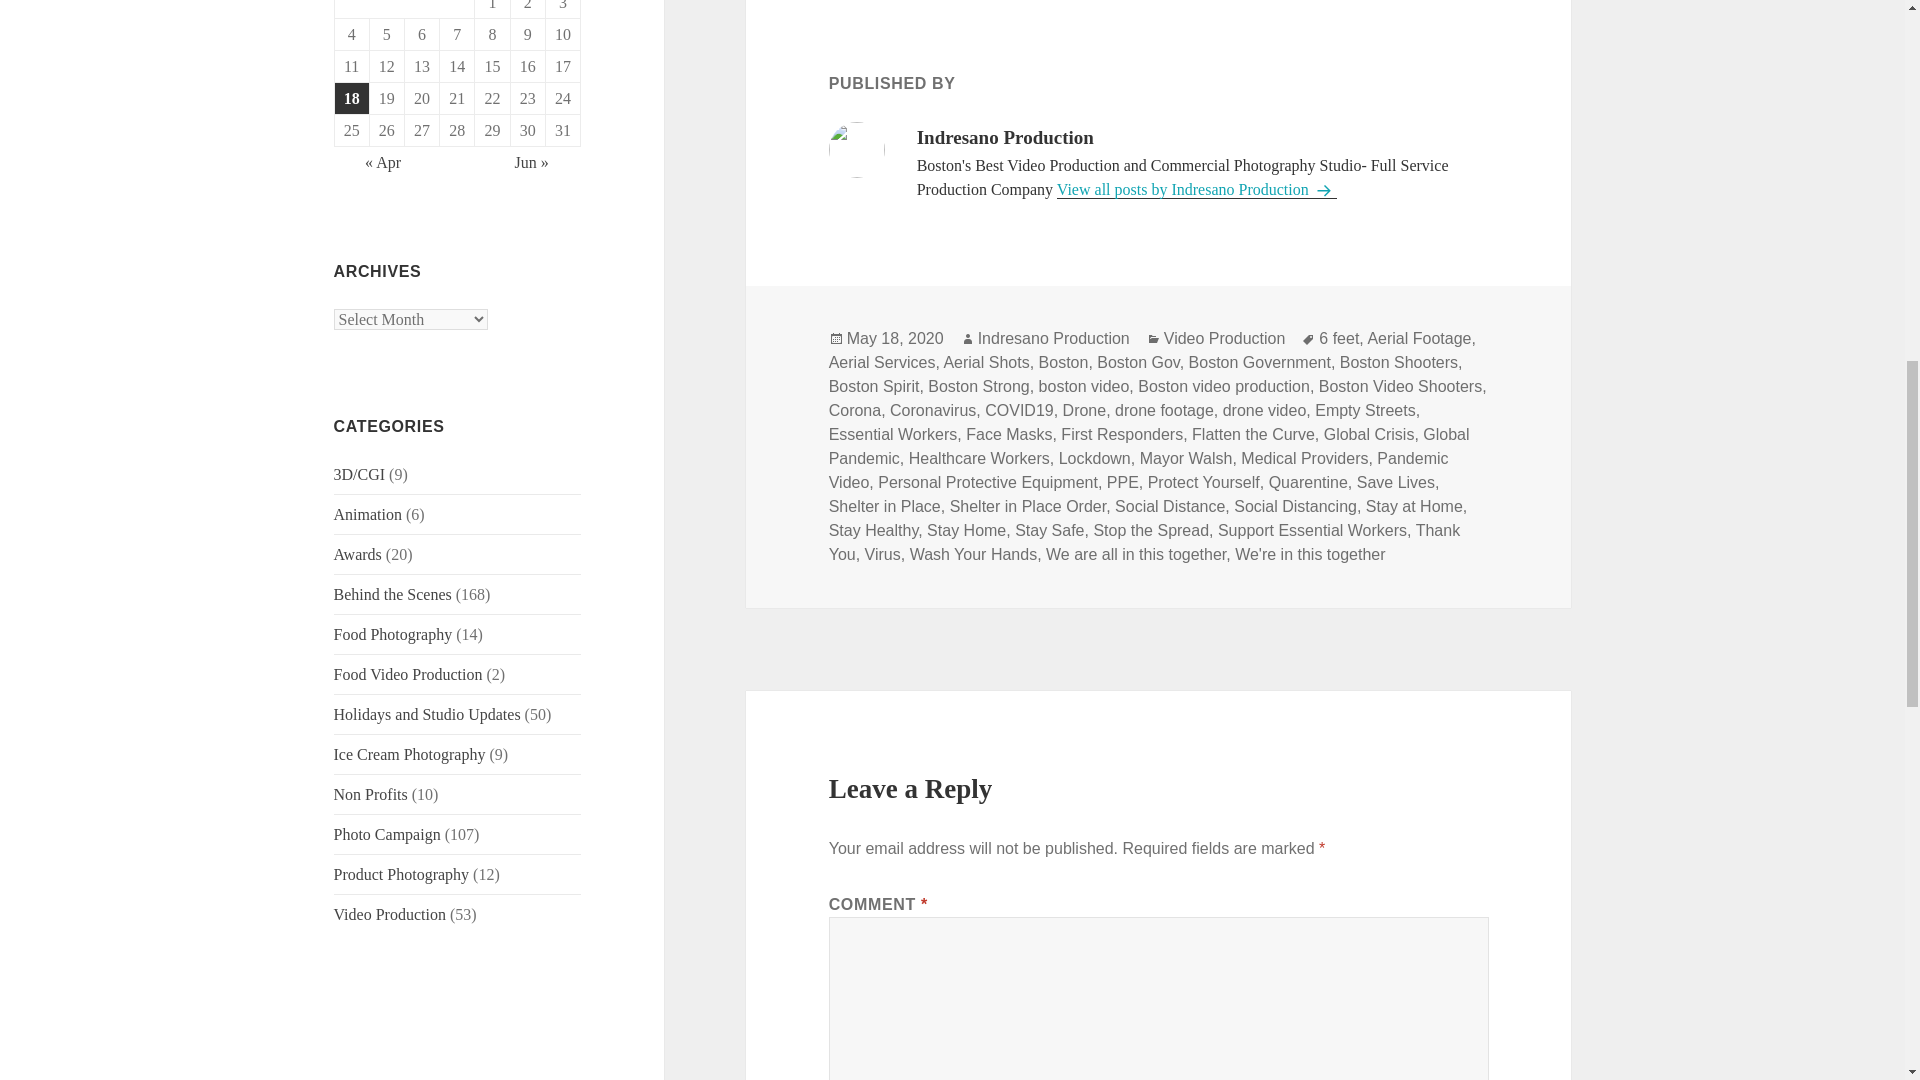  Describe the element at coordinates (1418, 338) in the screenshot. I see `Aerial Footage` at that location.